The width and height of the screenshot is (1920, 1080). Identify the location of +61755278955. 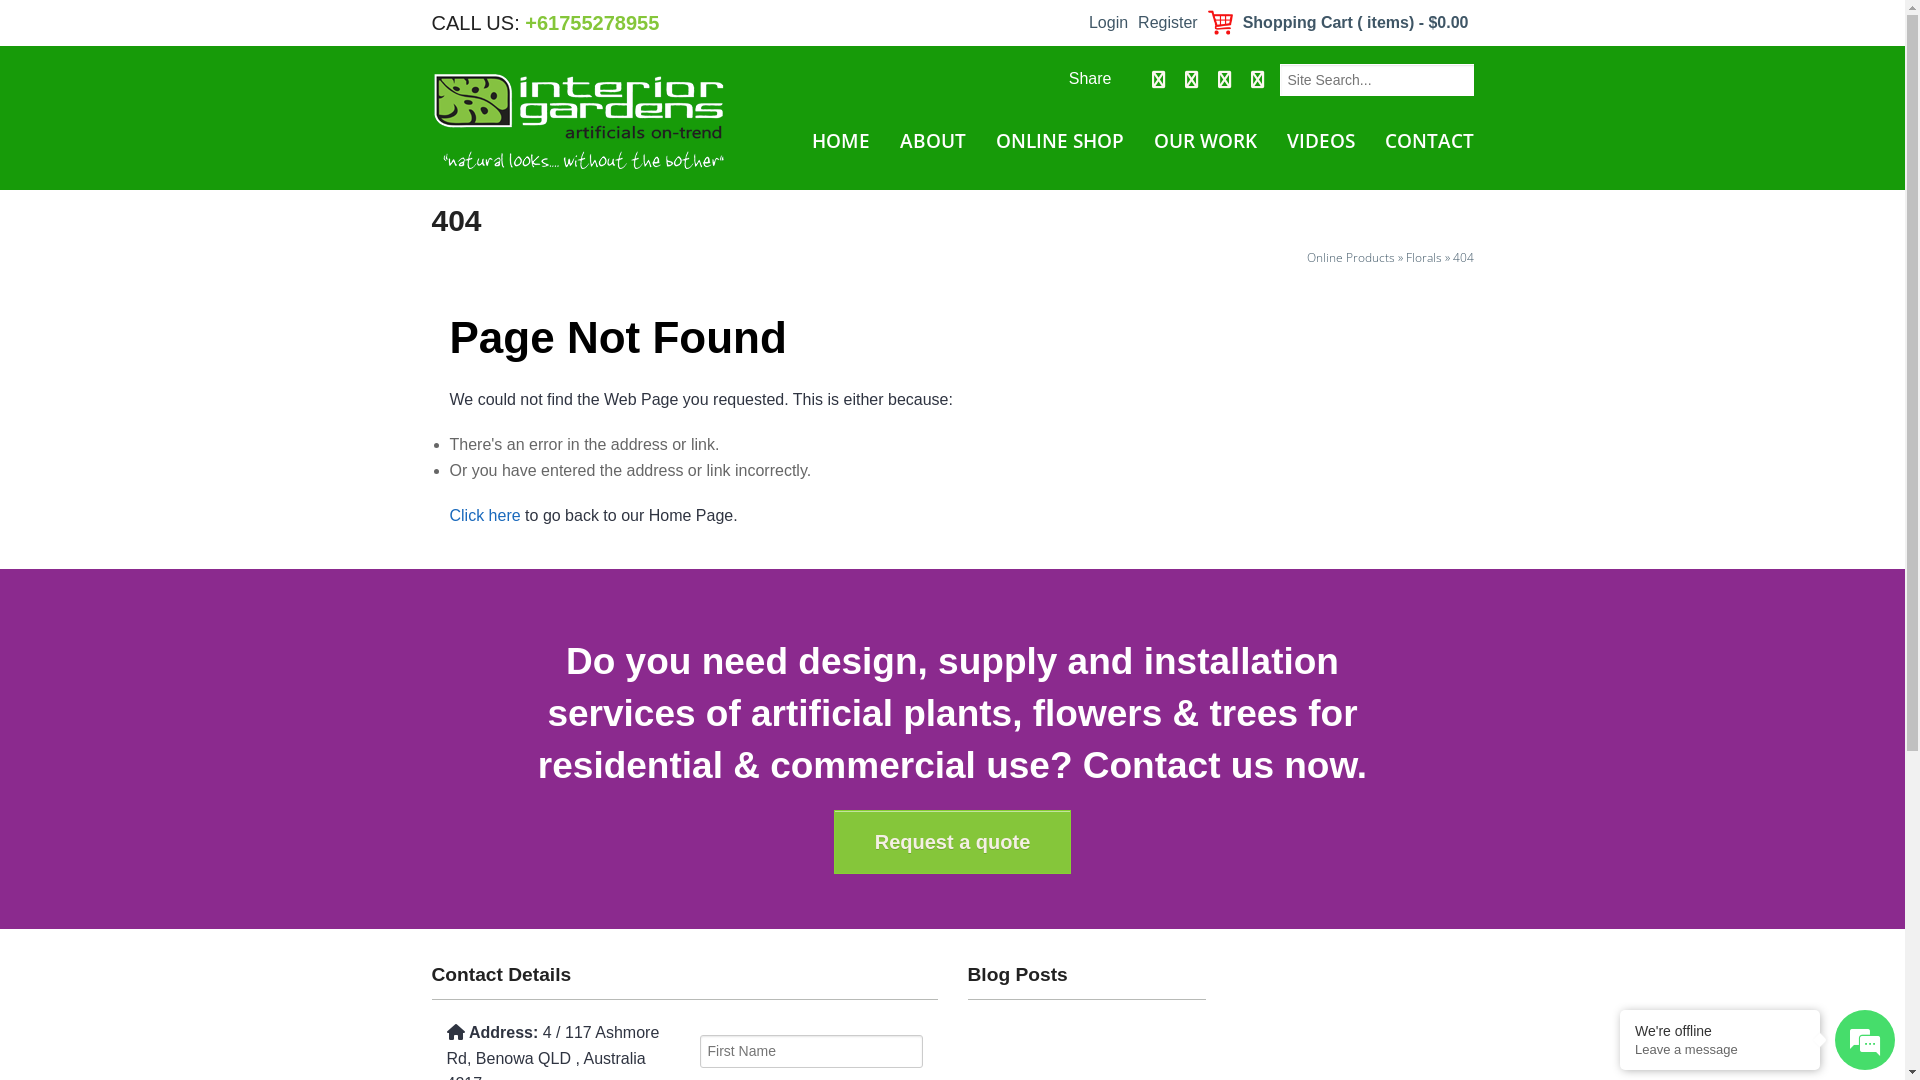
(592, 23).